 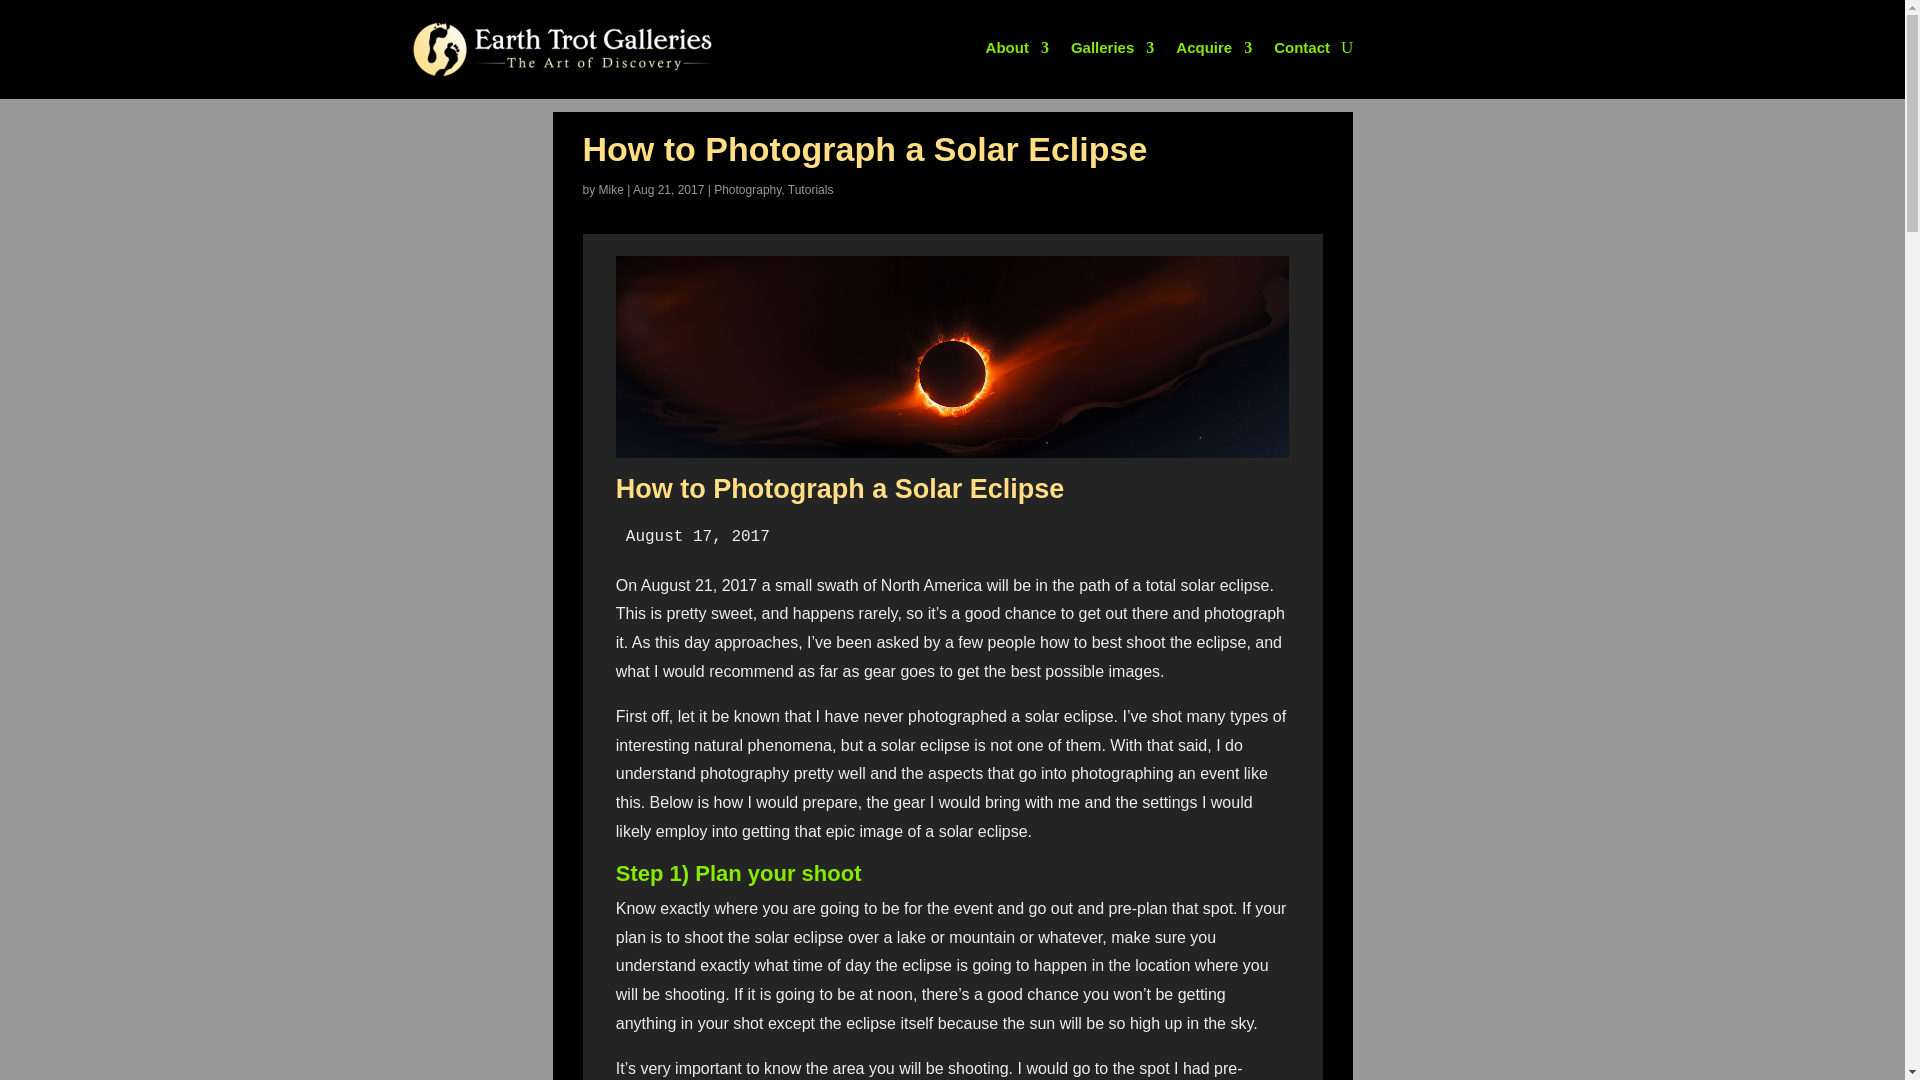 I want to click on Galleries, so click(x=1112, y=52).